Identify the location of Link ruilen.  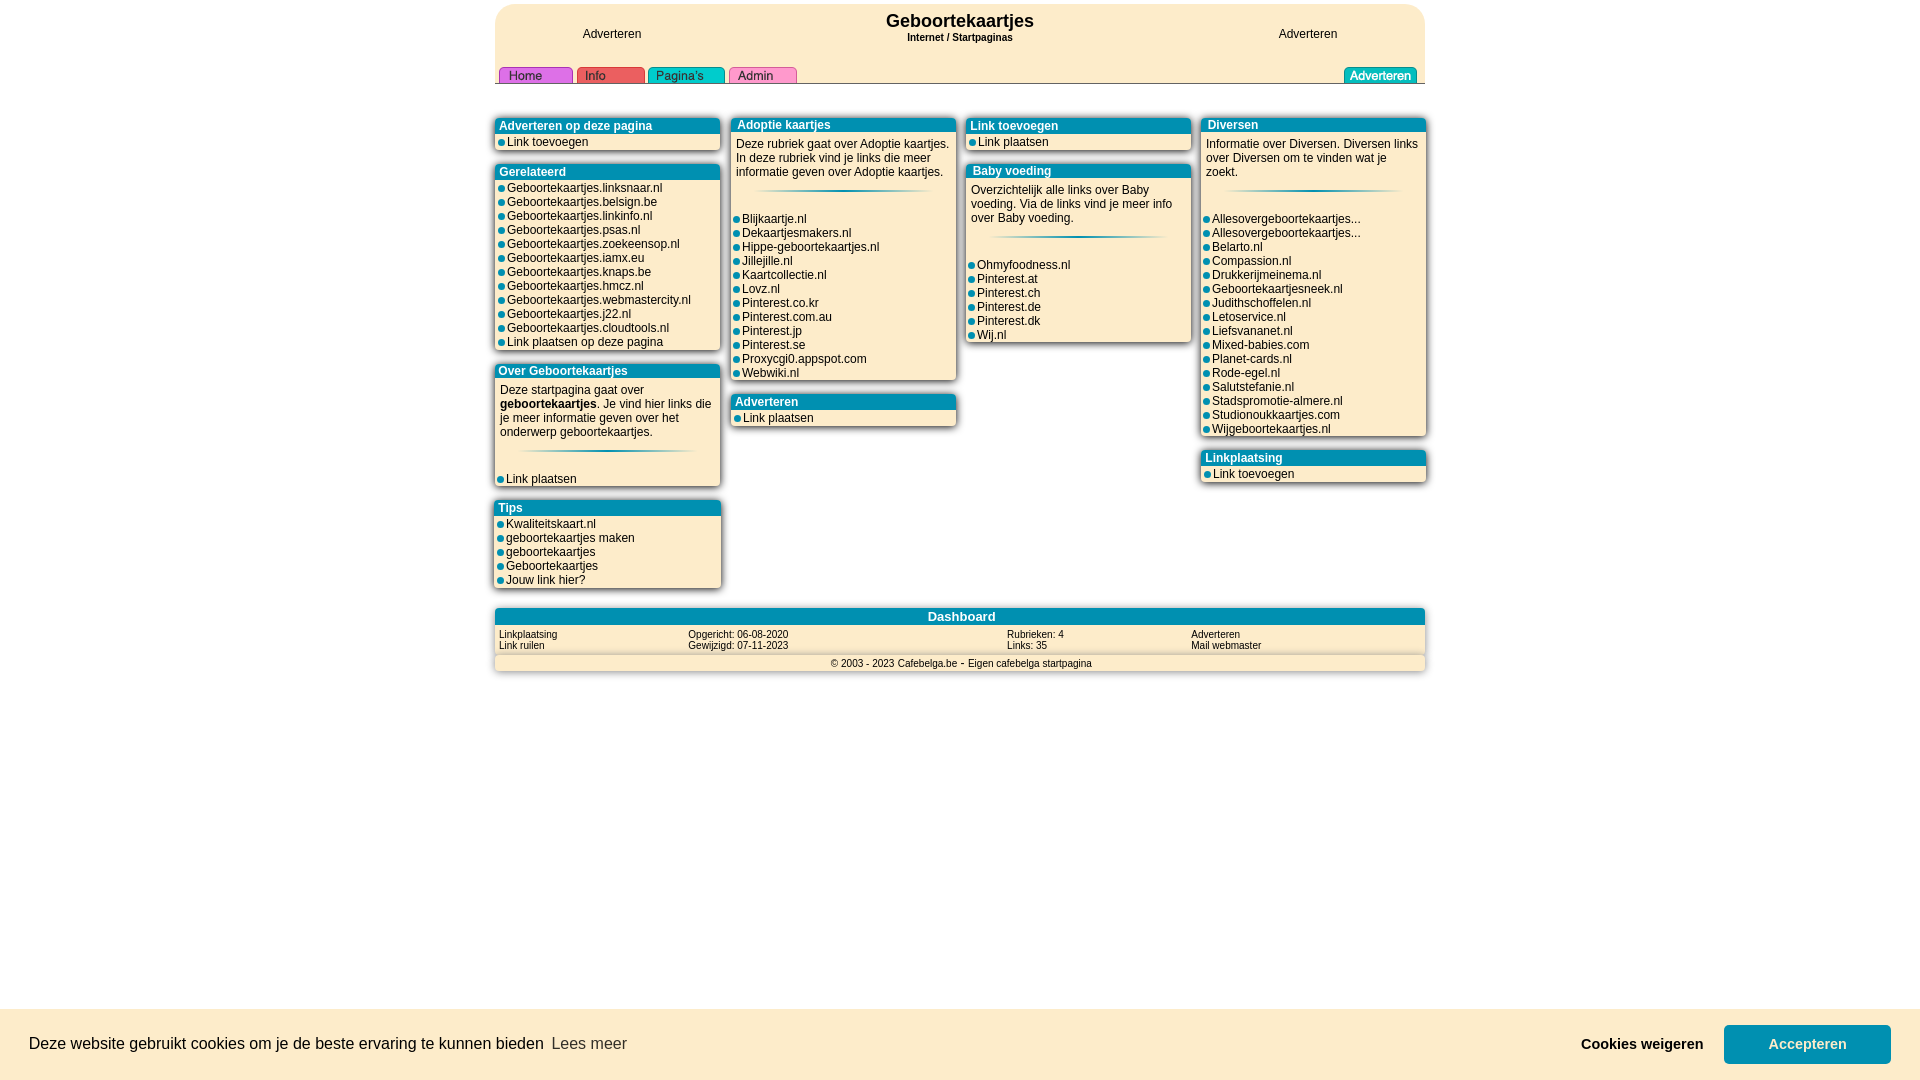
(522, 645).